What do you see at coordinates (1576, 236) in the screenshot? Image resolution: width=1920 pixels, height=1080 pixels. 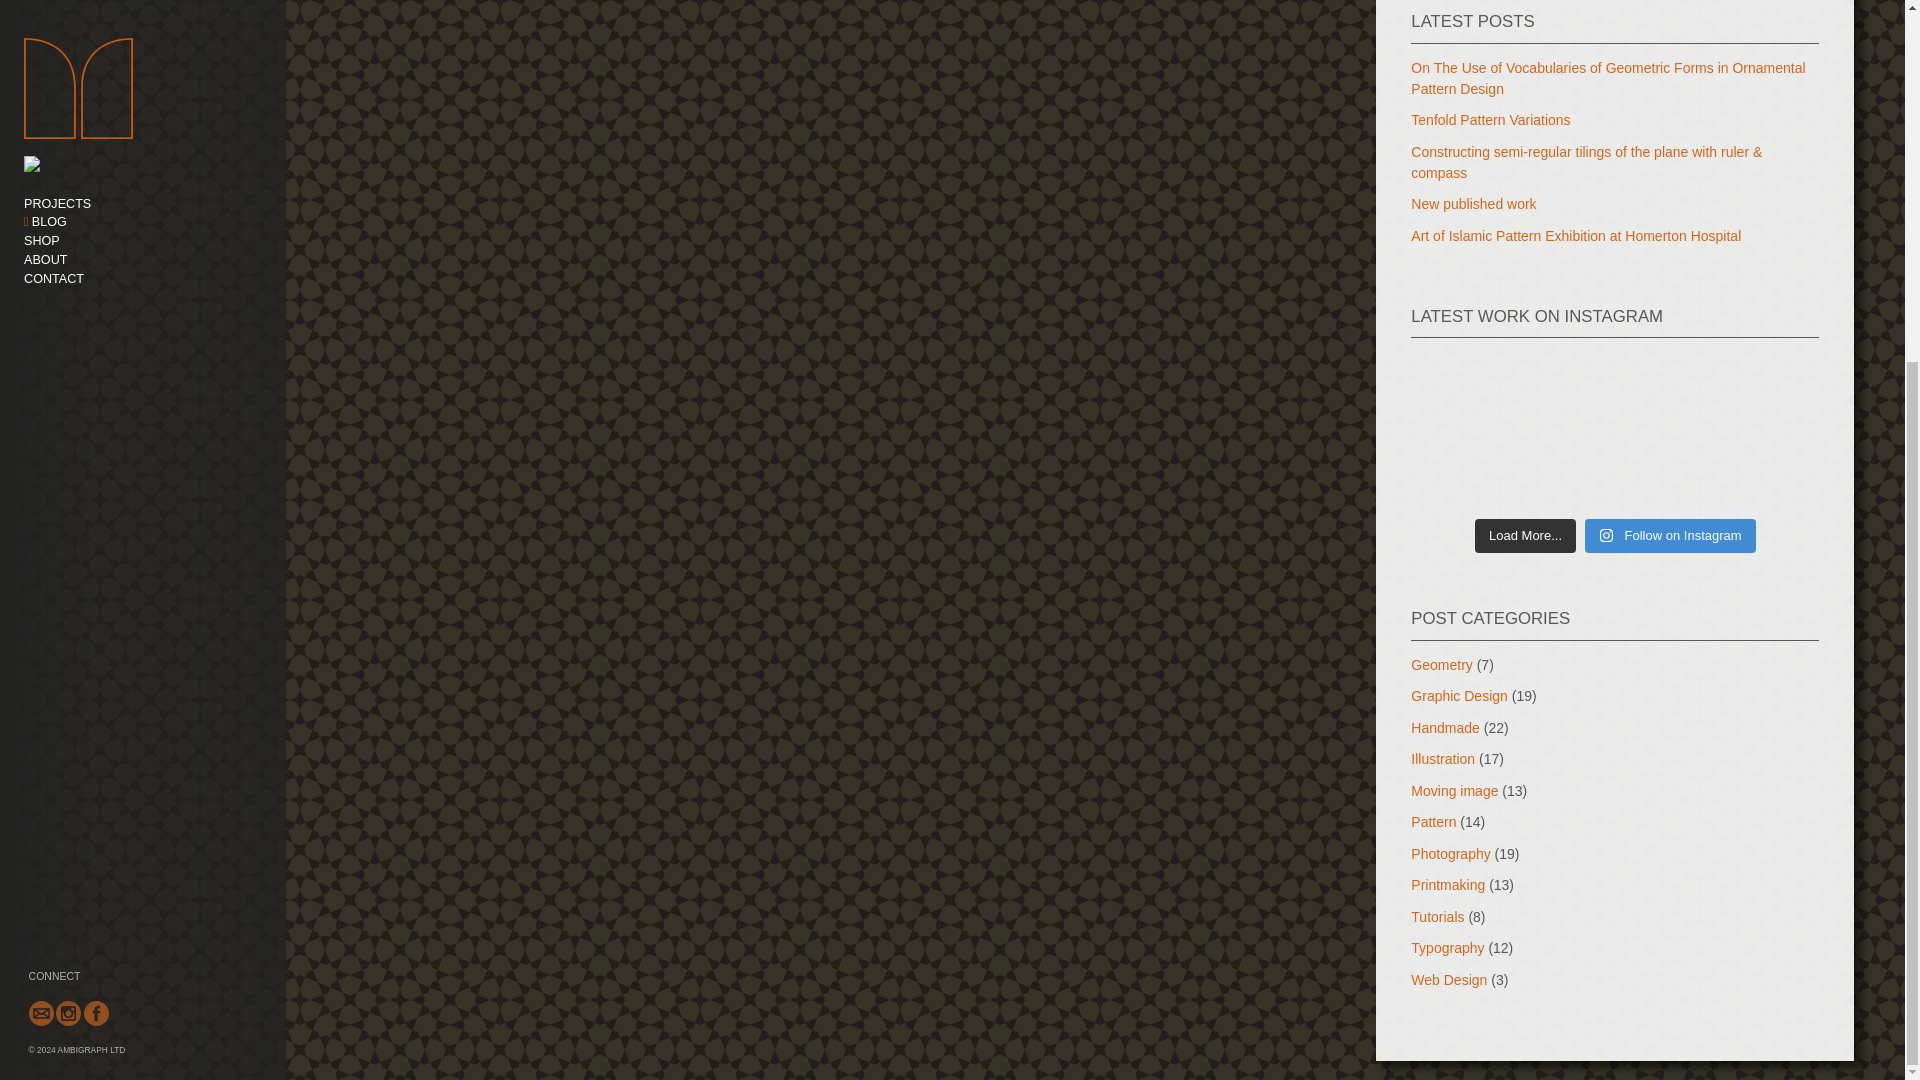 I see `Art of Islamic Pattern Exhibition at Homerton Hospital` at bounding box center [1576, 236].